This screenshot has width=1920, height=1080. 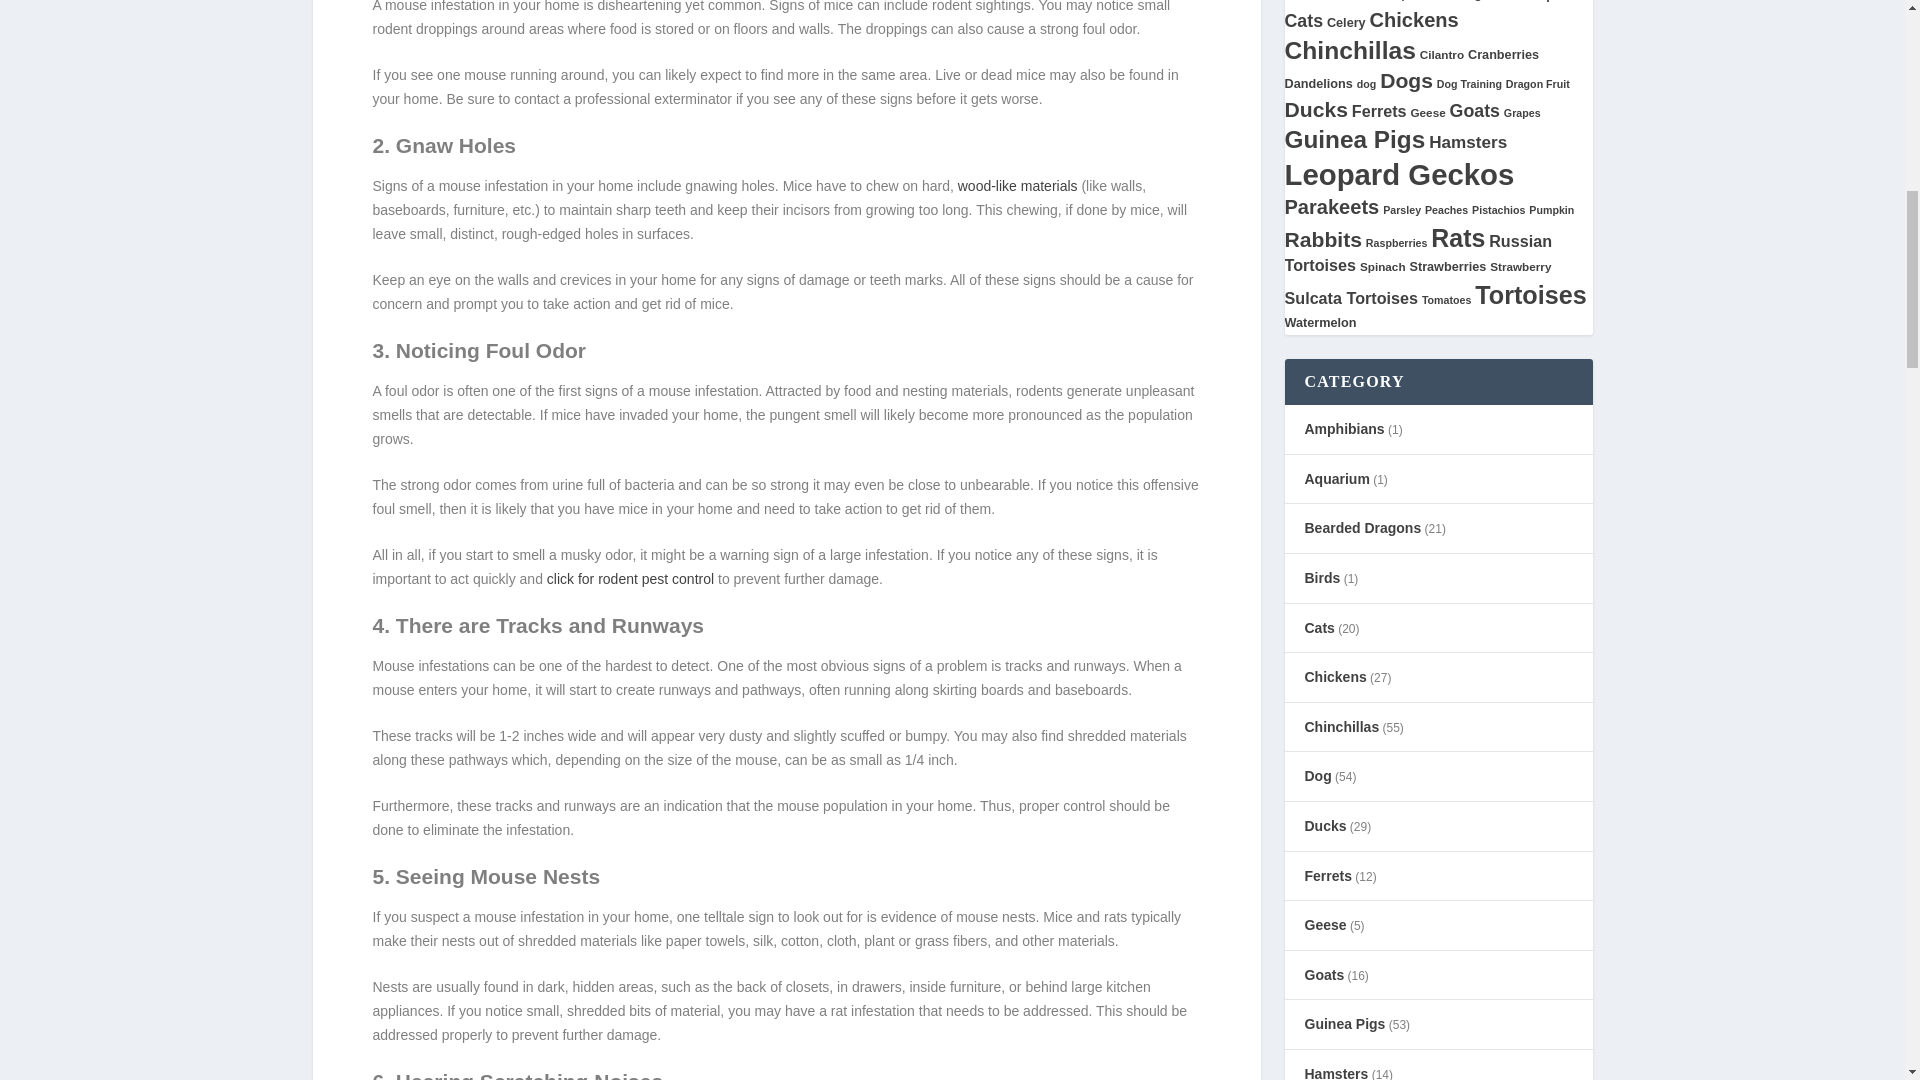 I want to click on wood-like materials, so click(x=1018, y=186).